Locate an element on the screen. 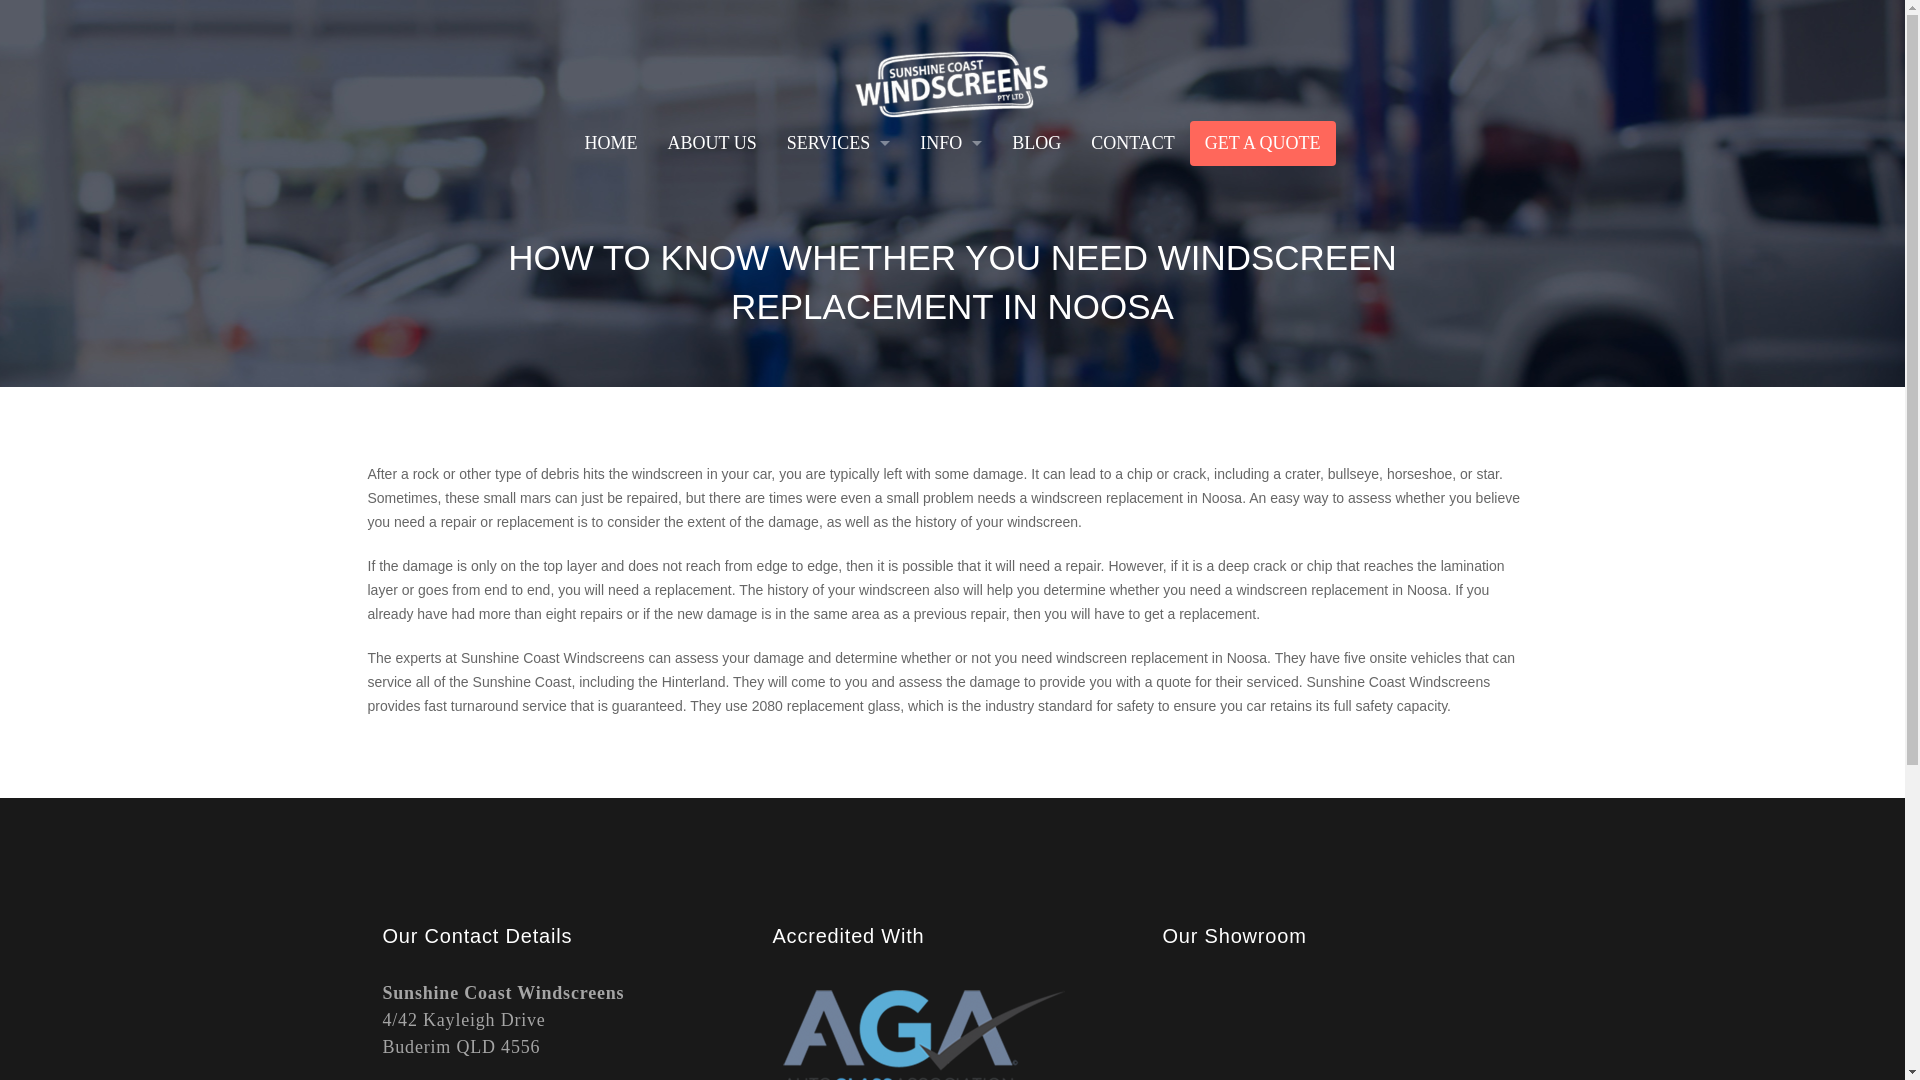 The width and height of the screenshot is (1920, 1080). BLOG is located at coordinates (1036, 143).